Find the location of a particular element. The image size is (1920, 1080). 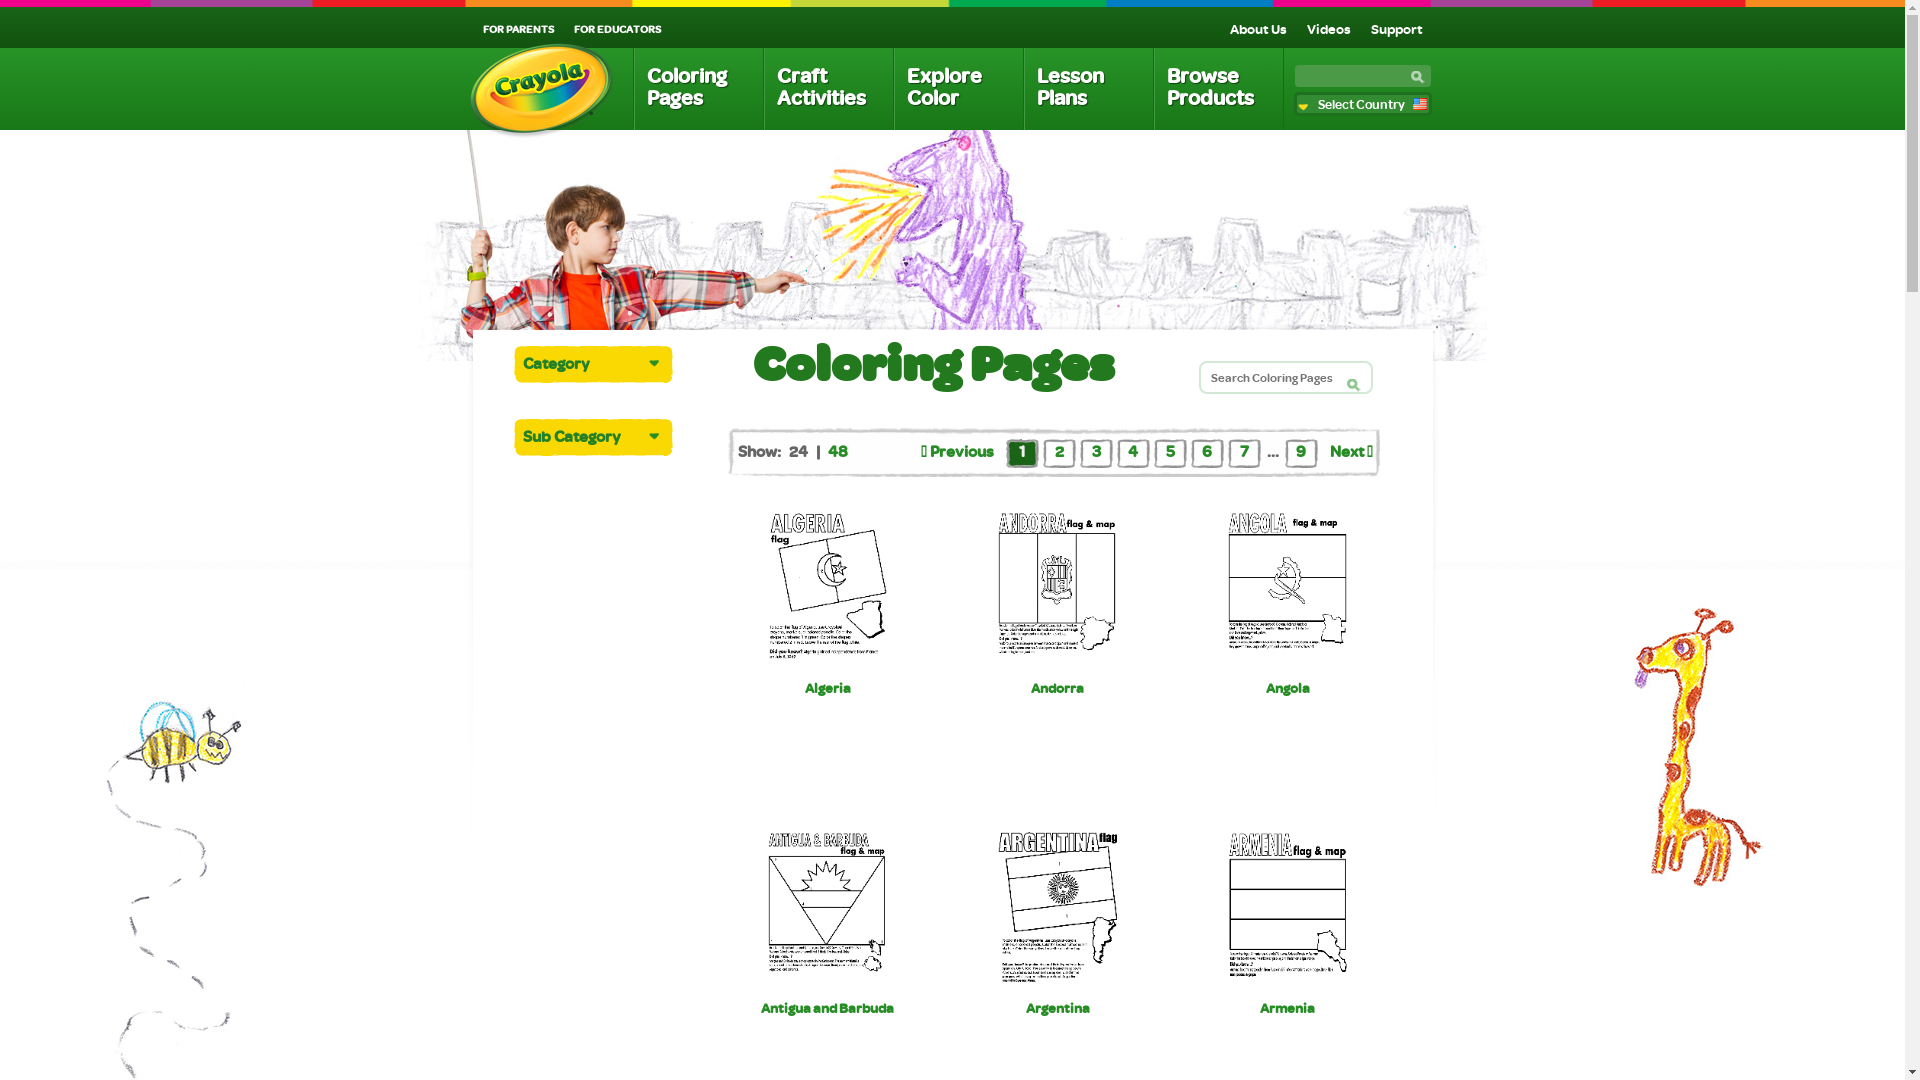

Algeria coloring page is located at coordinates (827, 587).